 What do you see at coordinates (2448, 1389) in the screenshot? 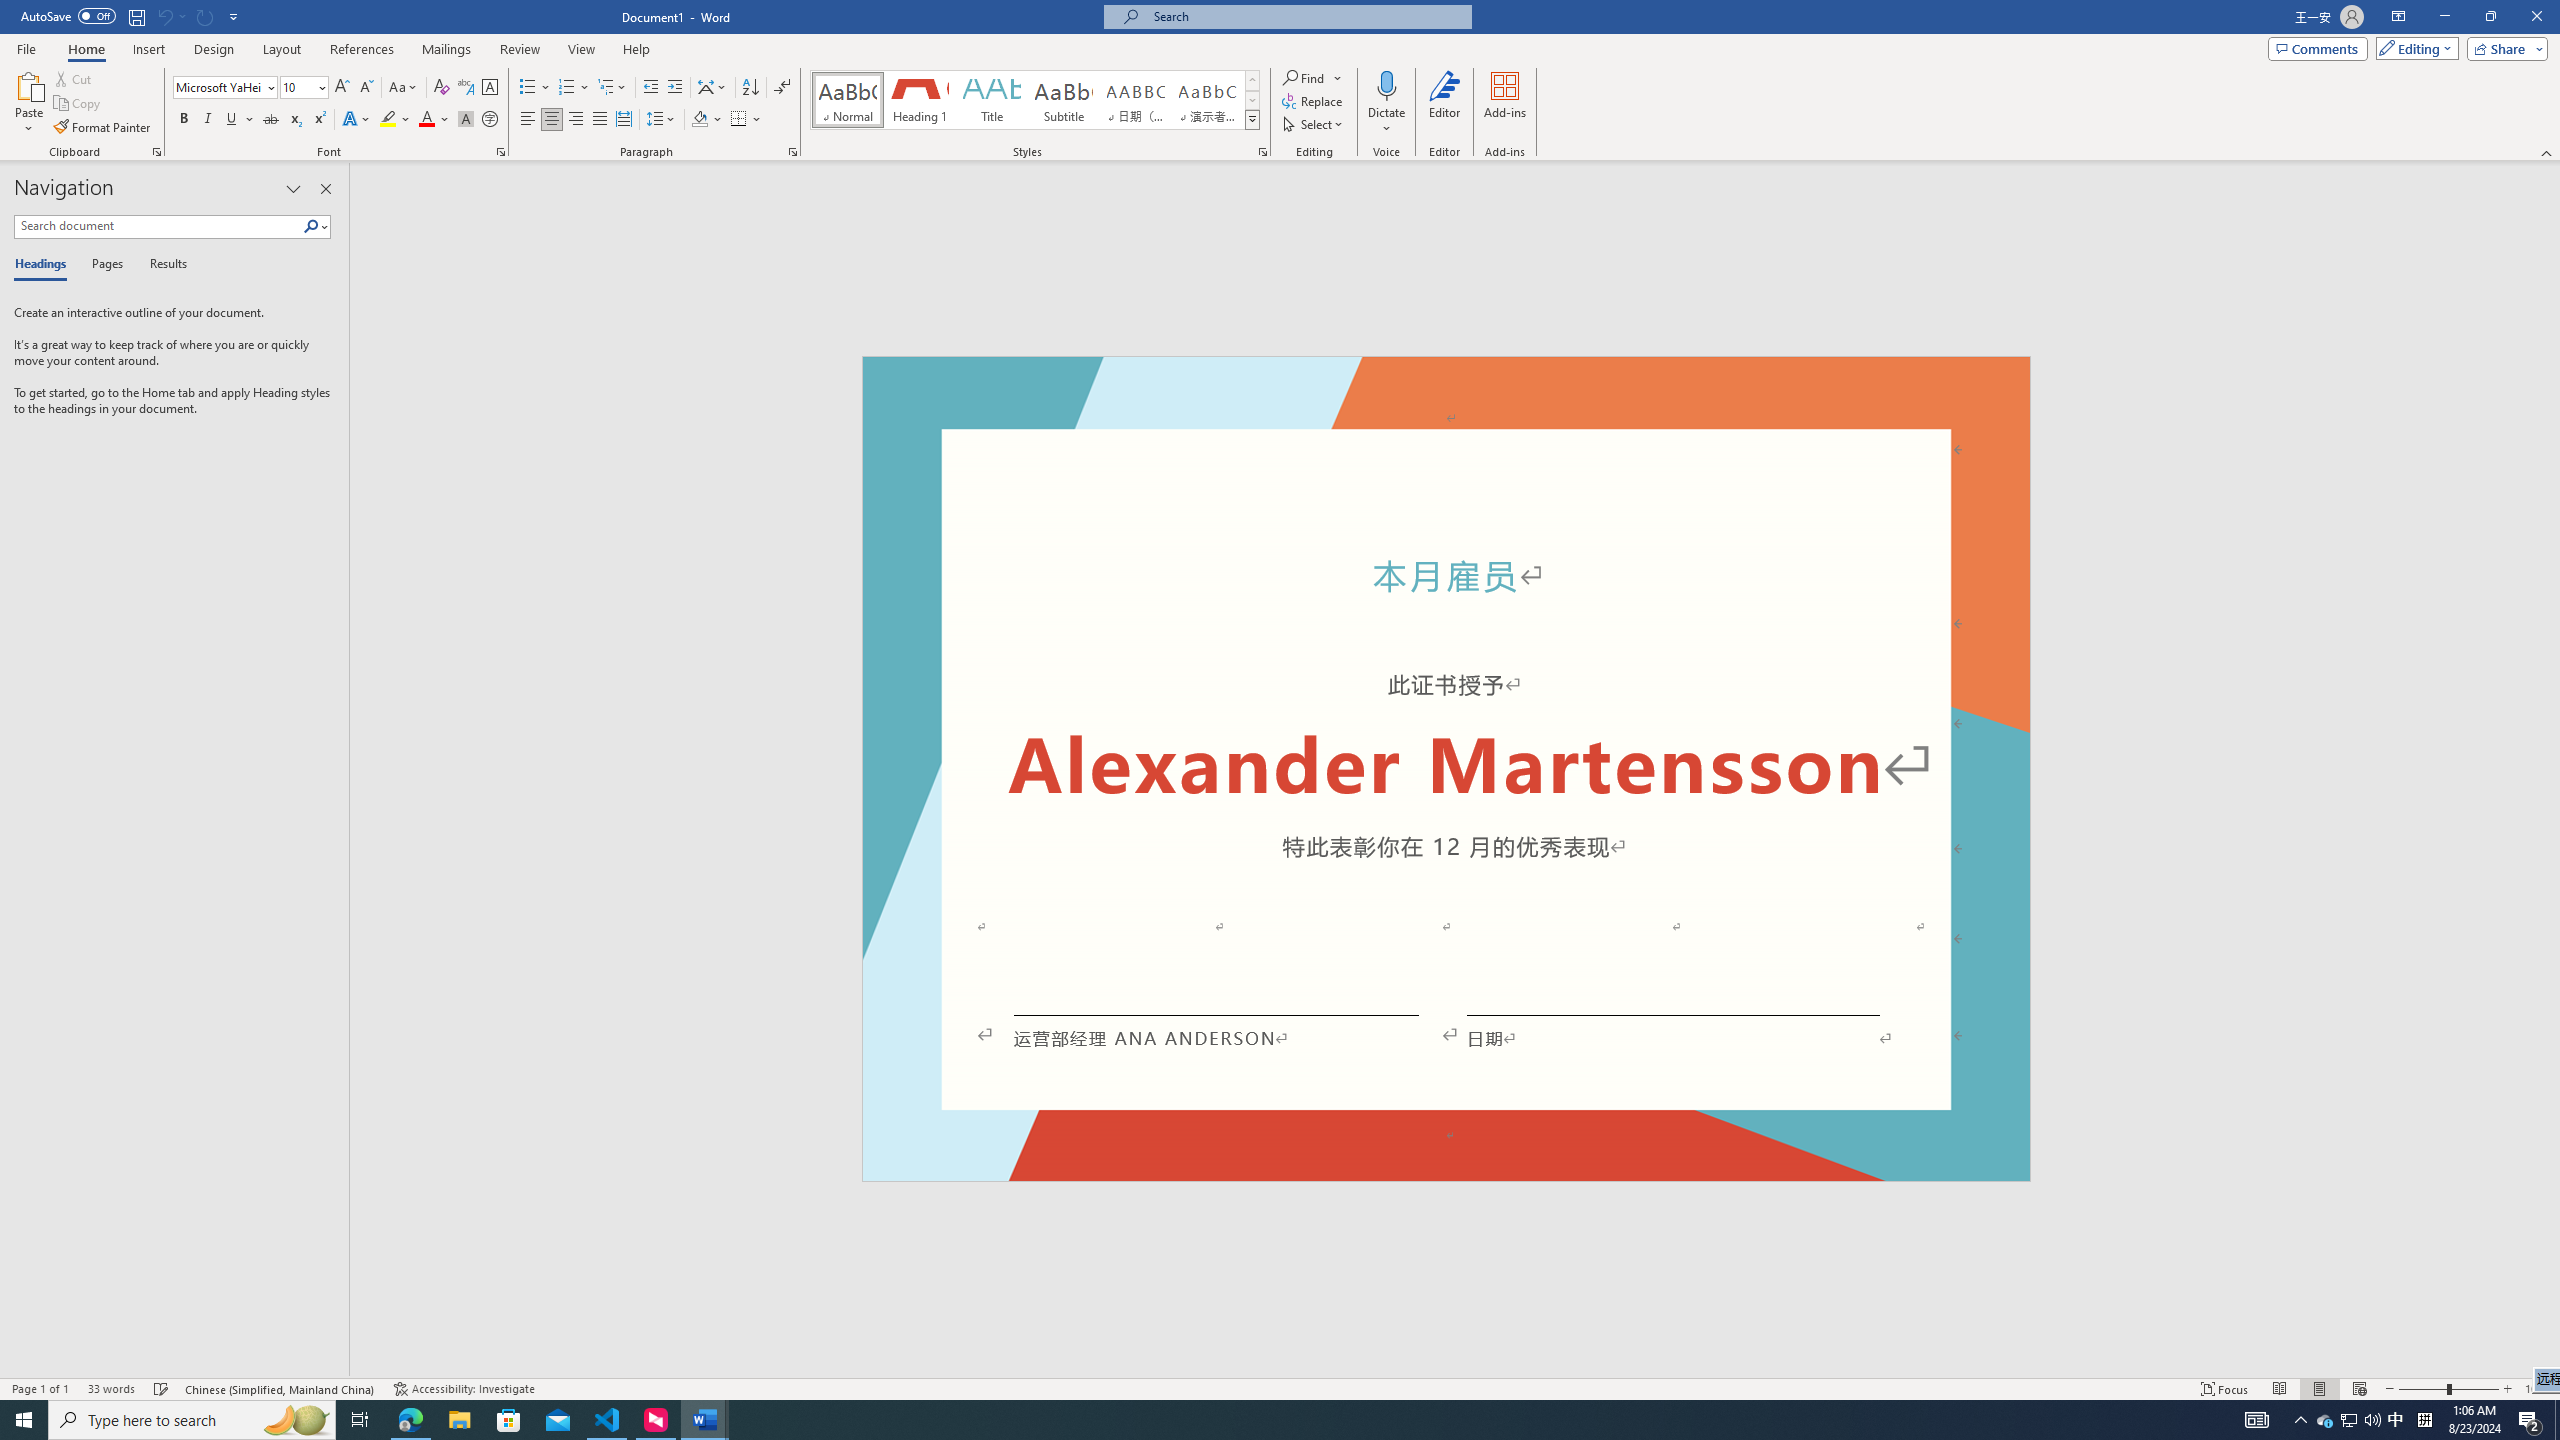
I see `Zoom` at bounding box center [2448, 1389].